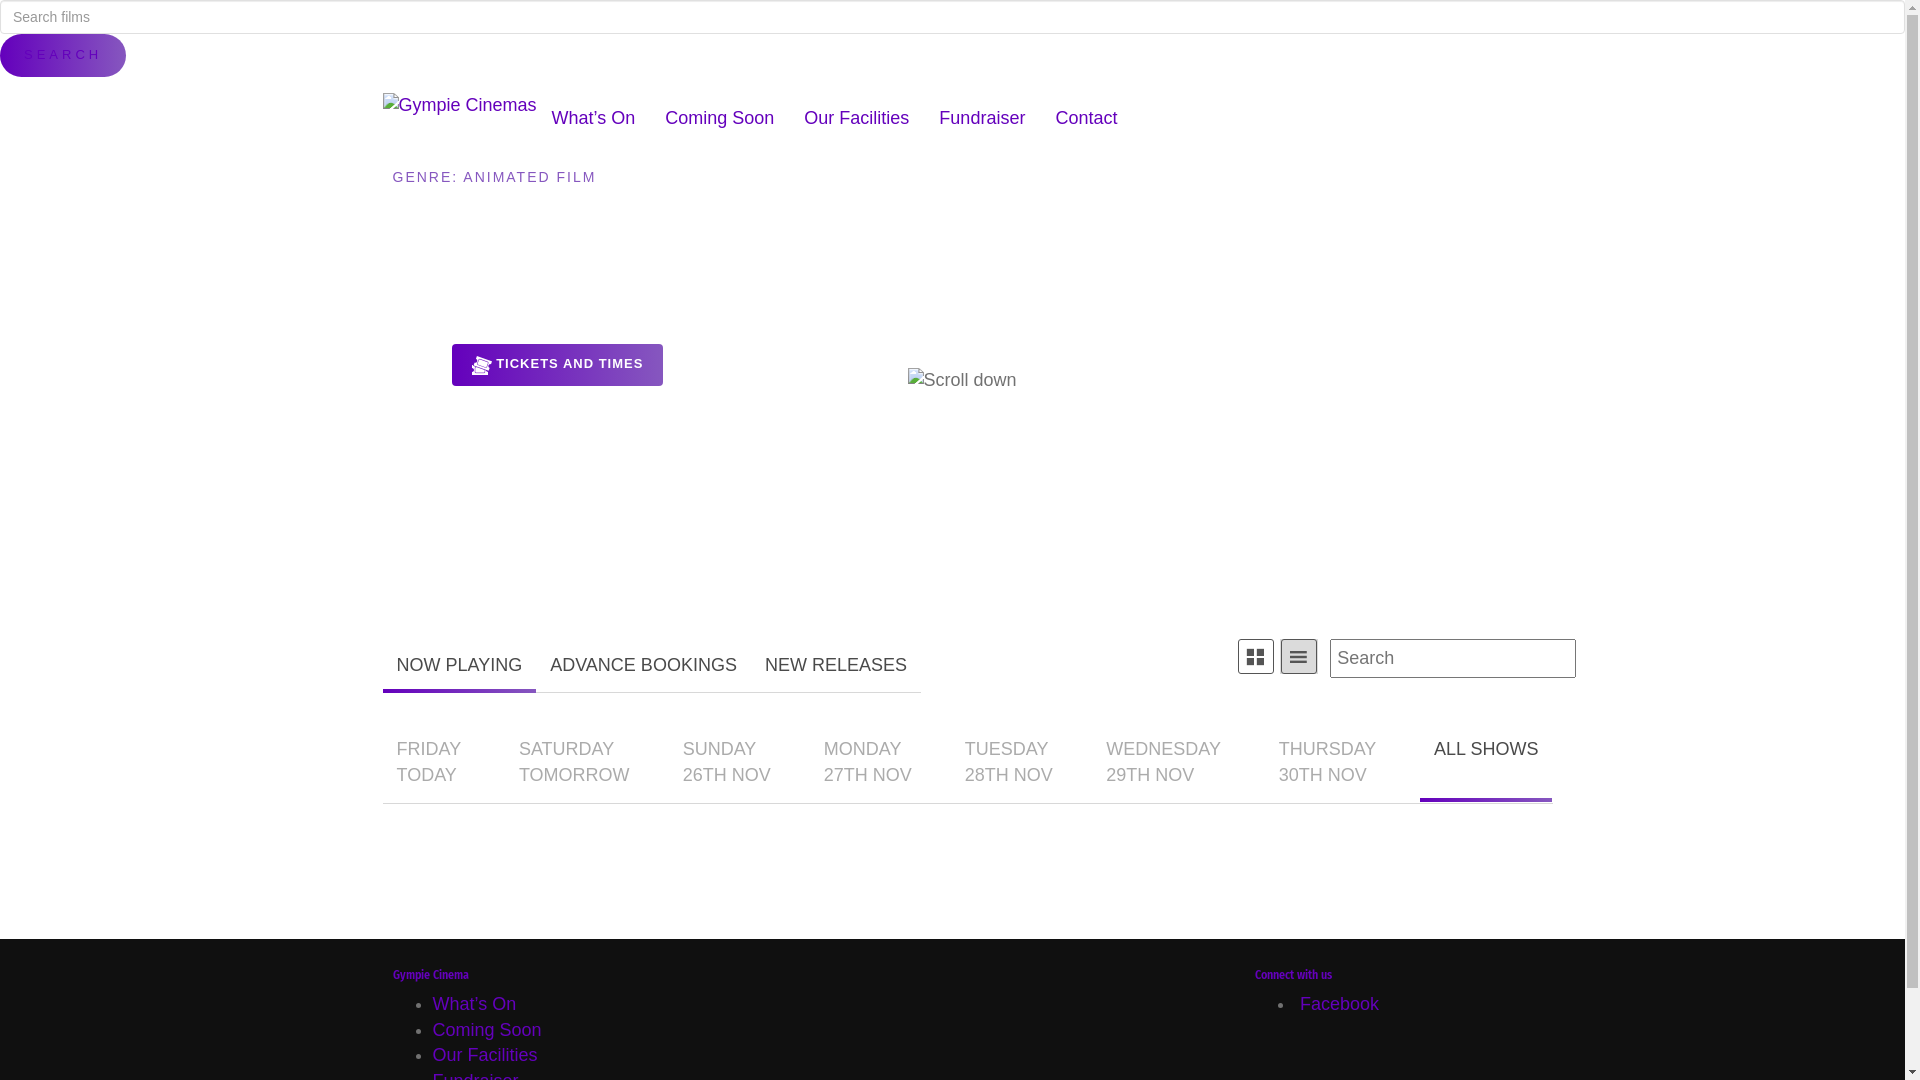 The height and width of the screenshot is (1080, 1920). I want to click on Our Facilities, so click(856, 118).